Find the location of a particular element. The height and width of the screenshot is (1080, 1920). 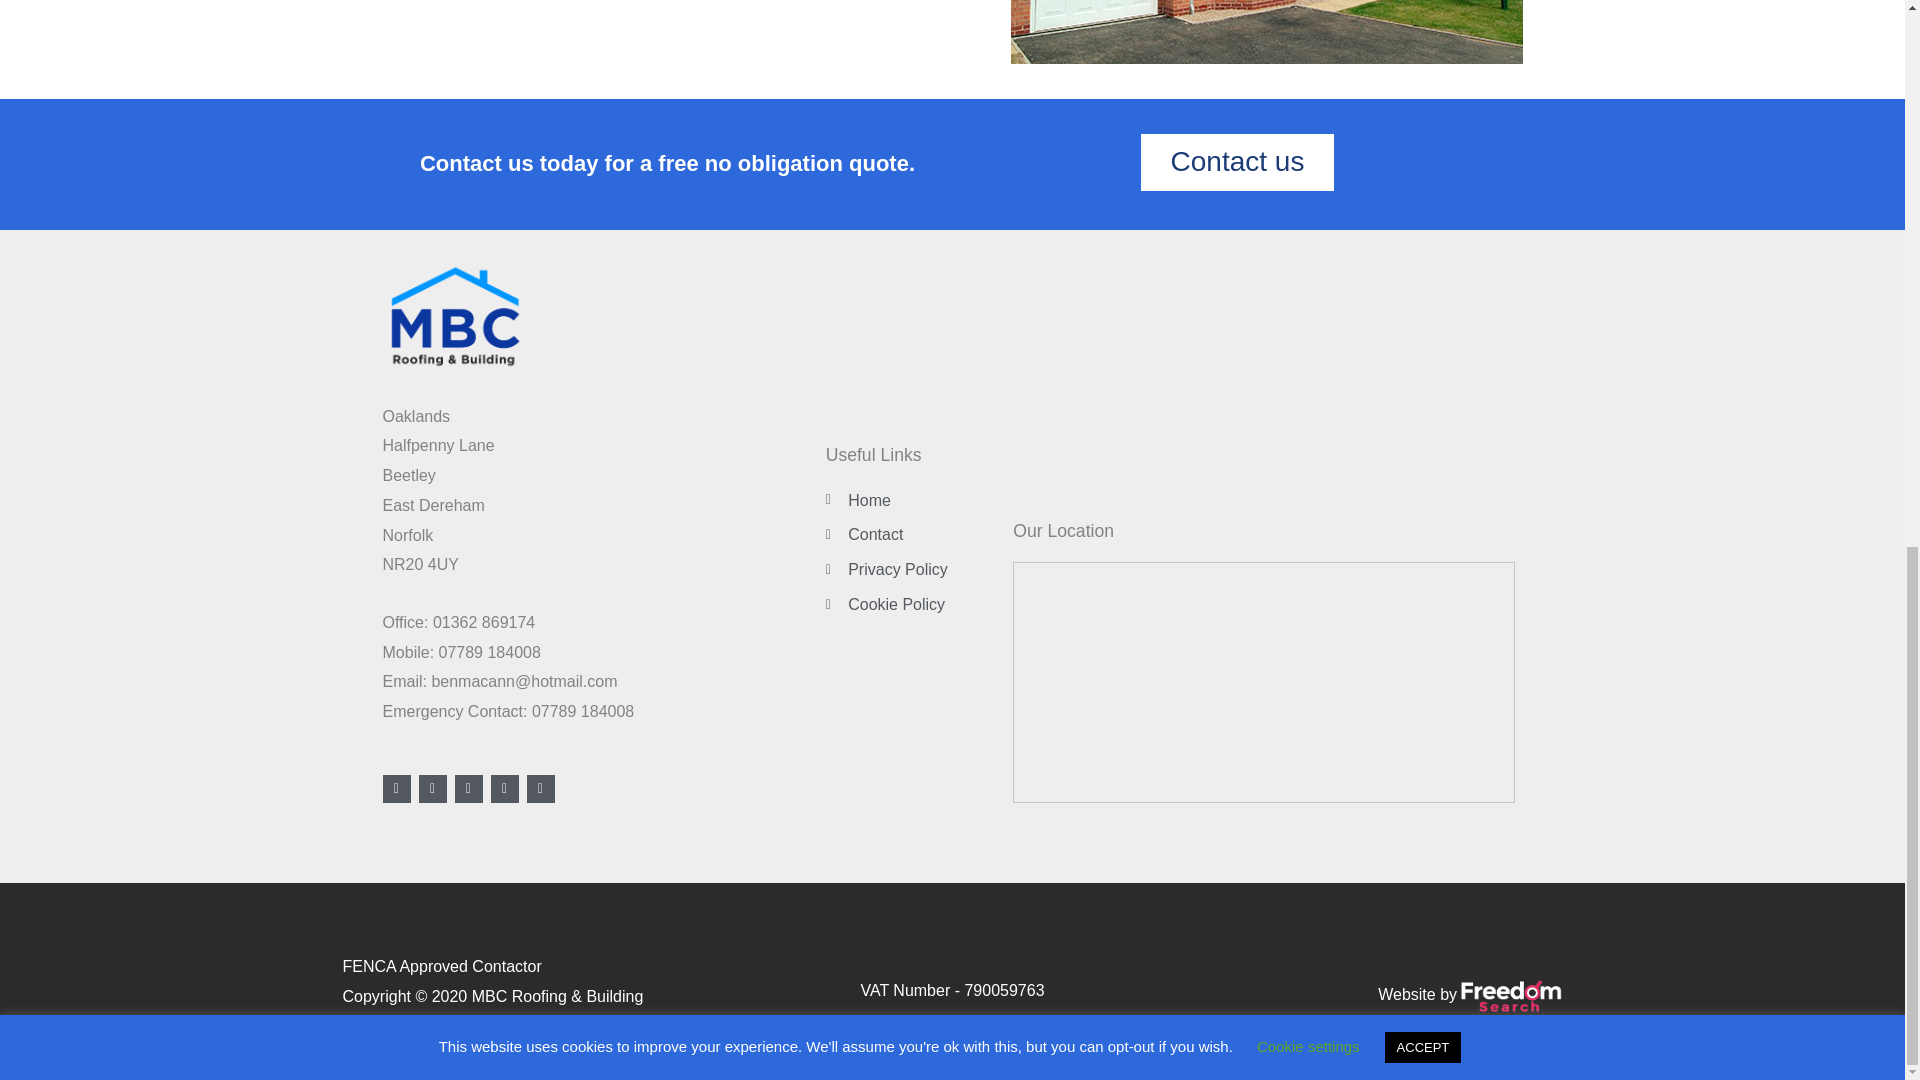

Contact is located at coordinates (914, 534).